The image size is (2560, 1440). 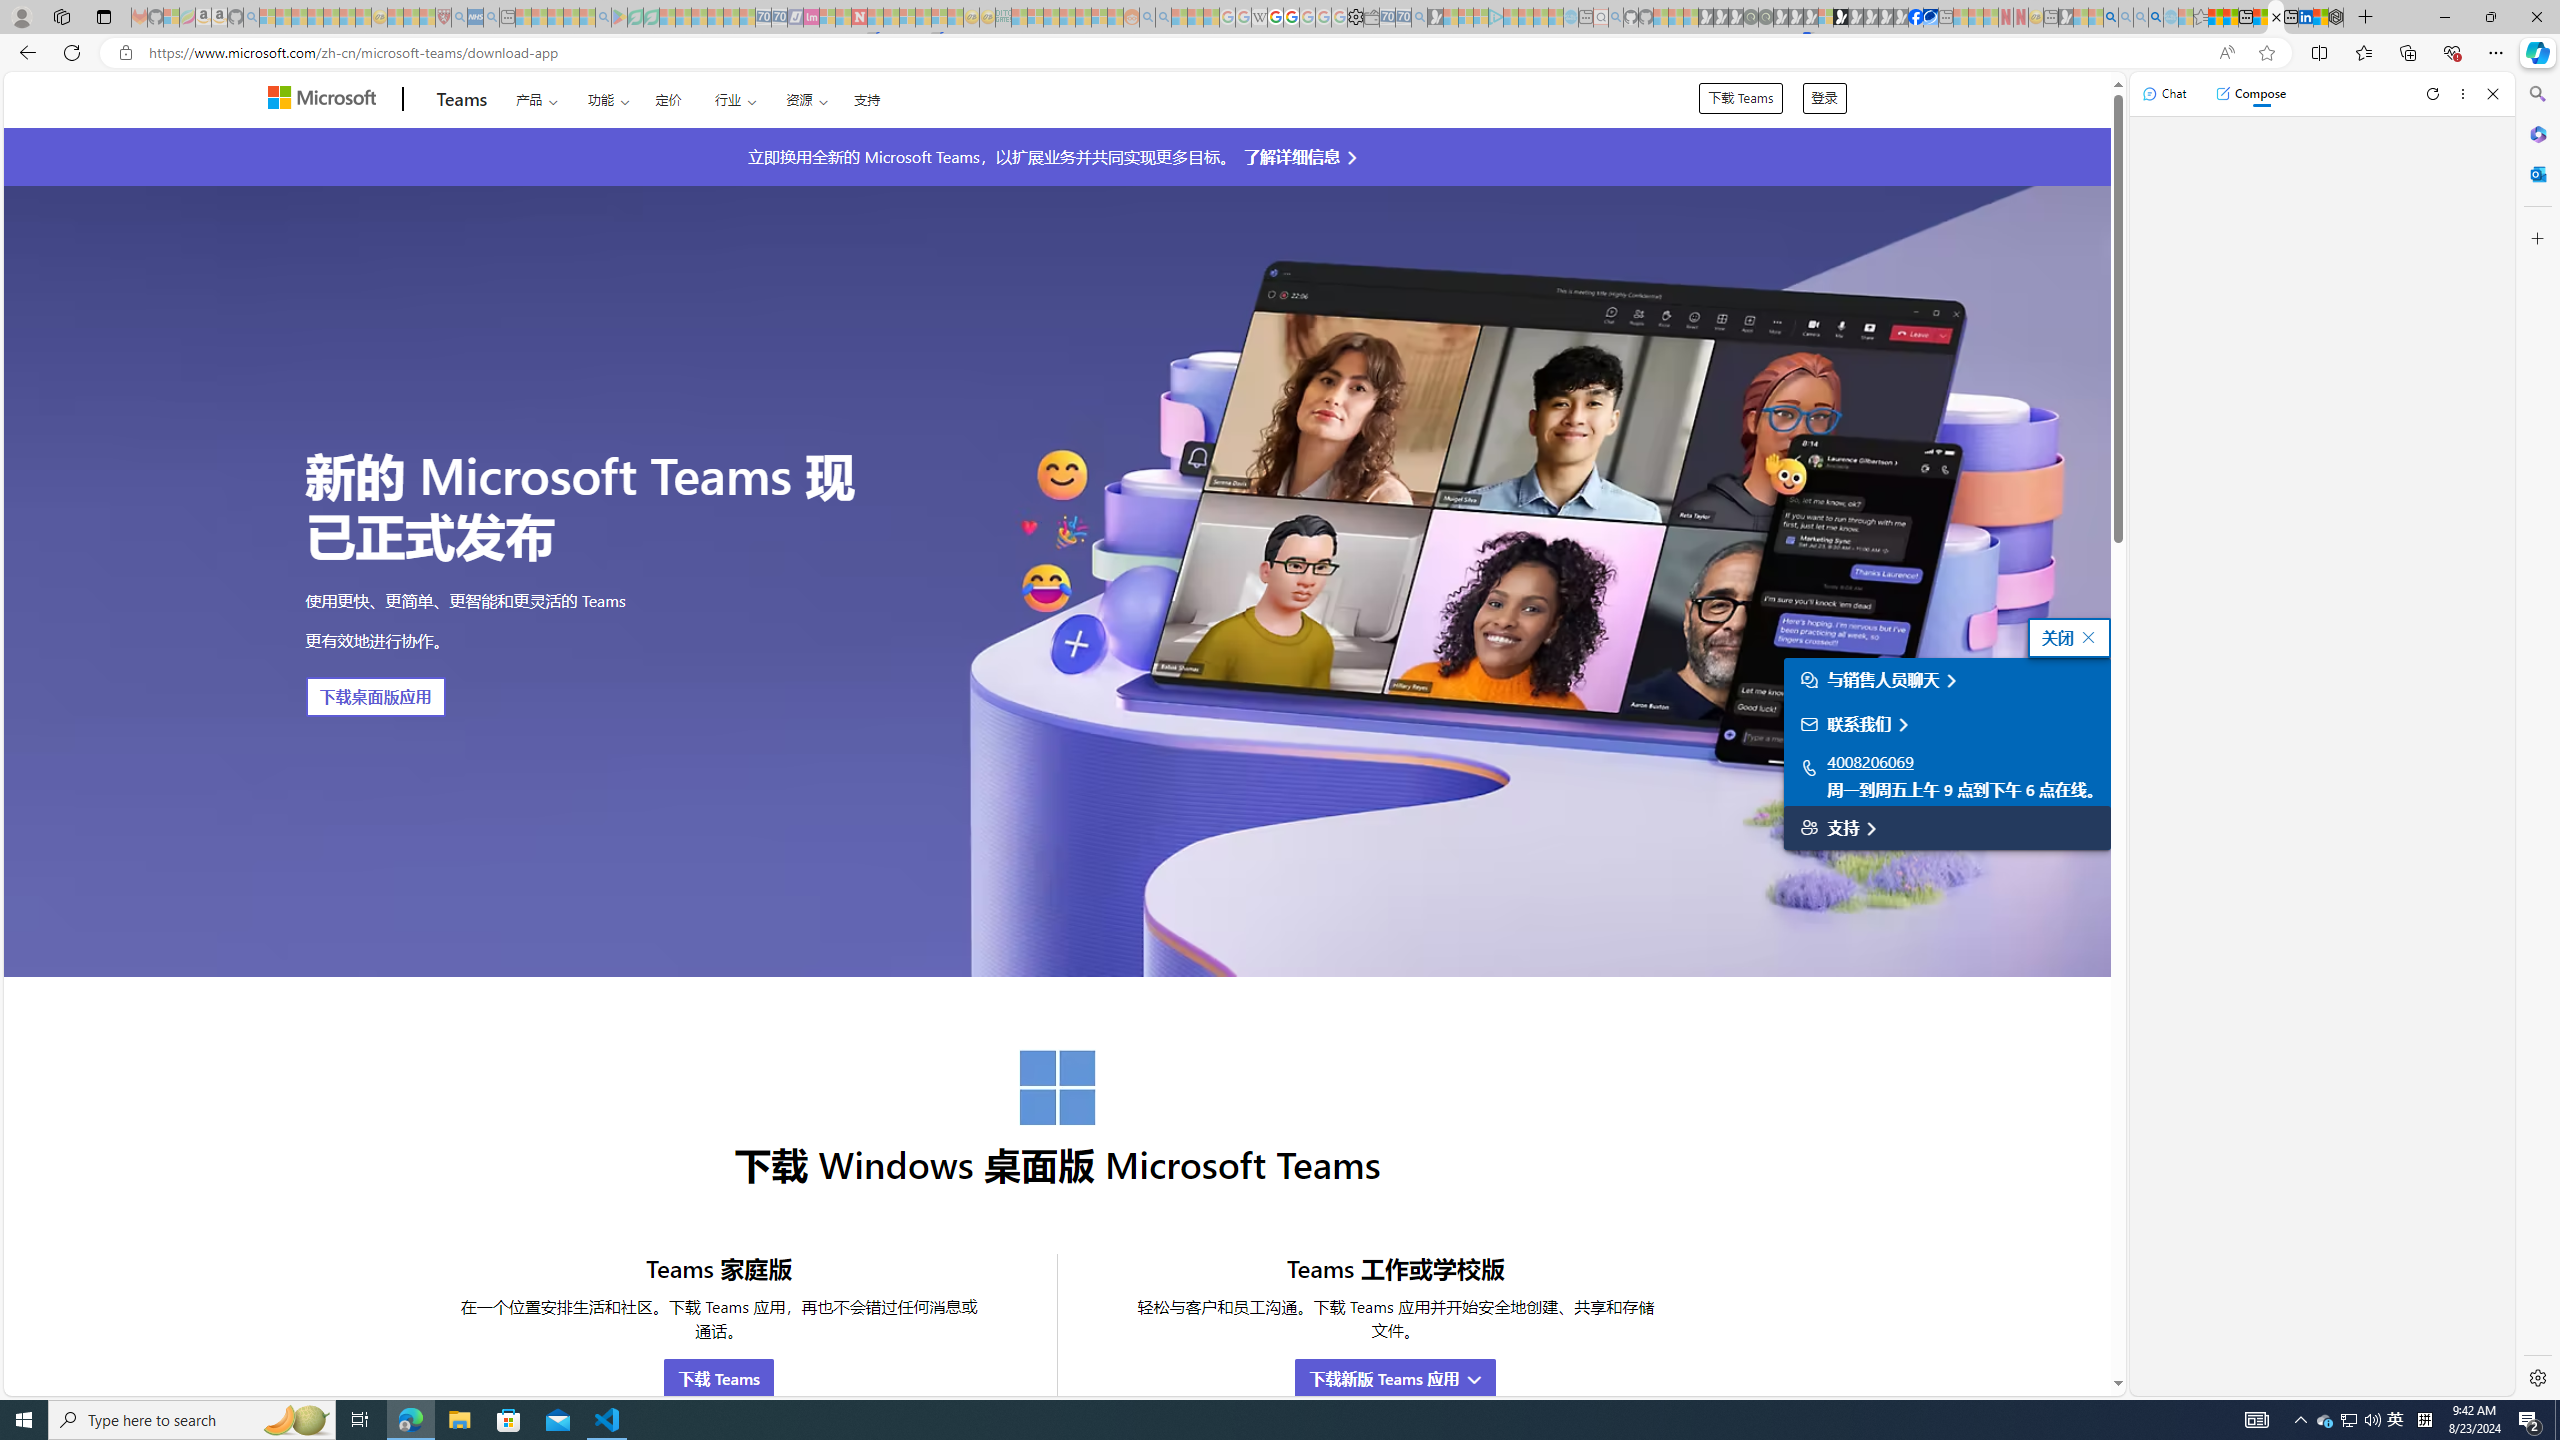 What do you see at coordinates (1616, 17) in the screenshot?
I see `github - Search - Sleeping` at bounding box center [1616, 17].